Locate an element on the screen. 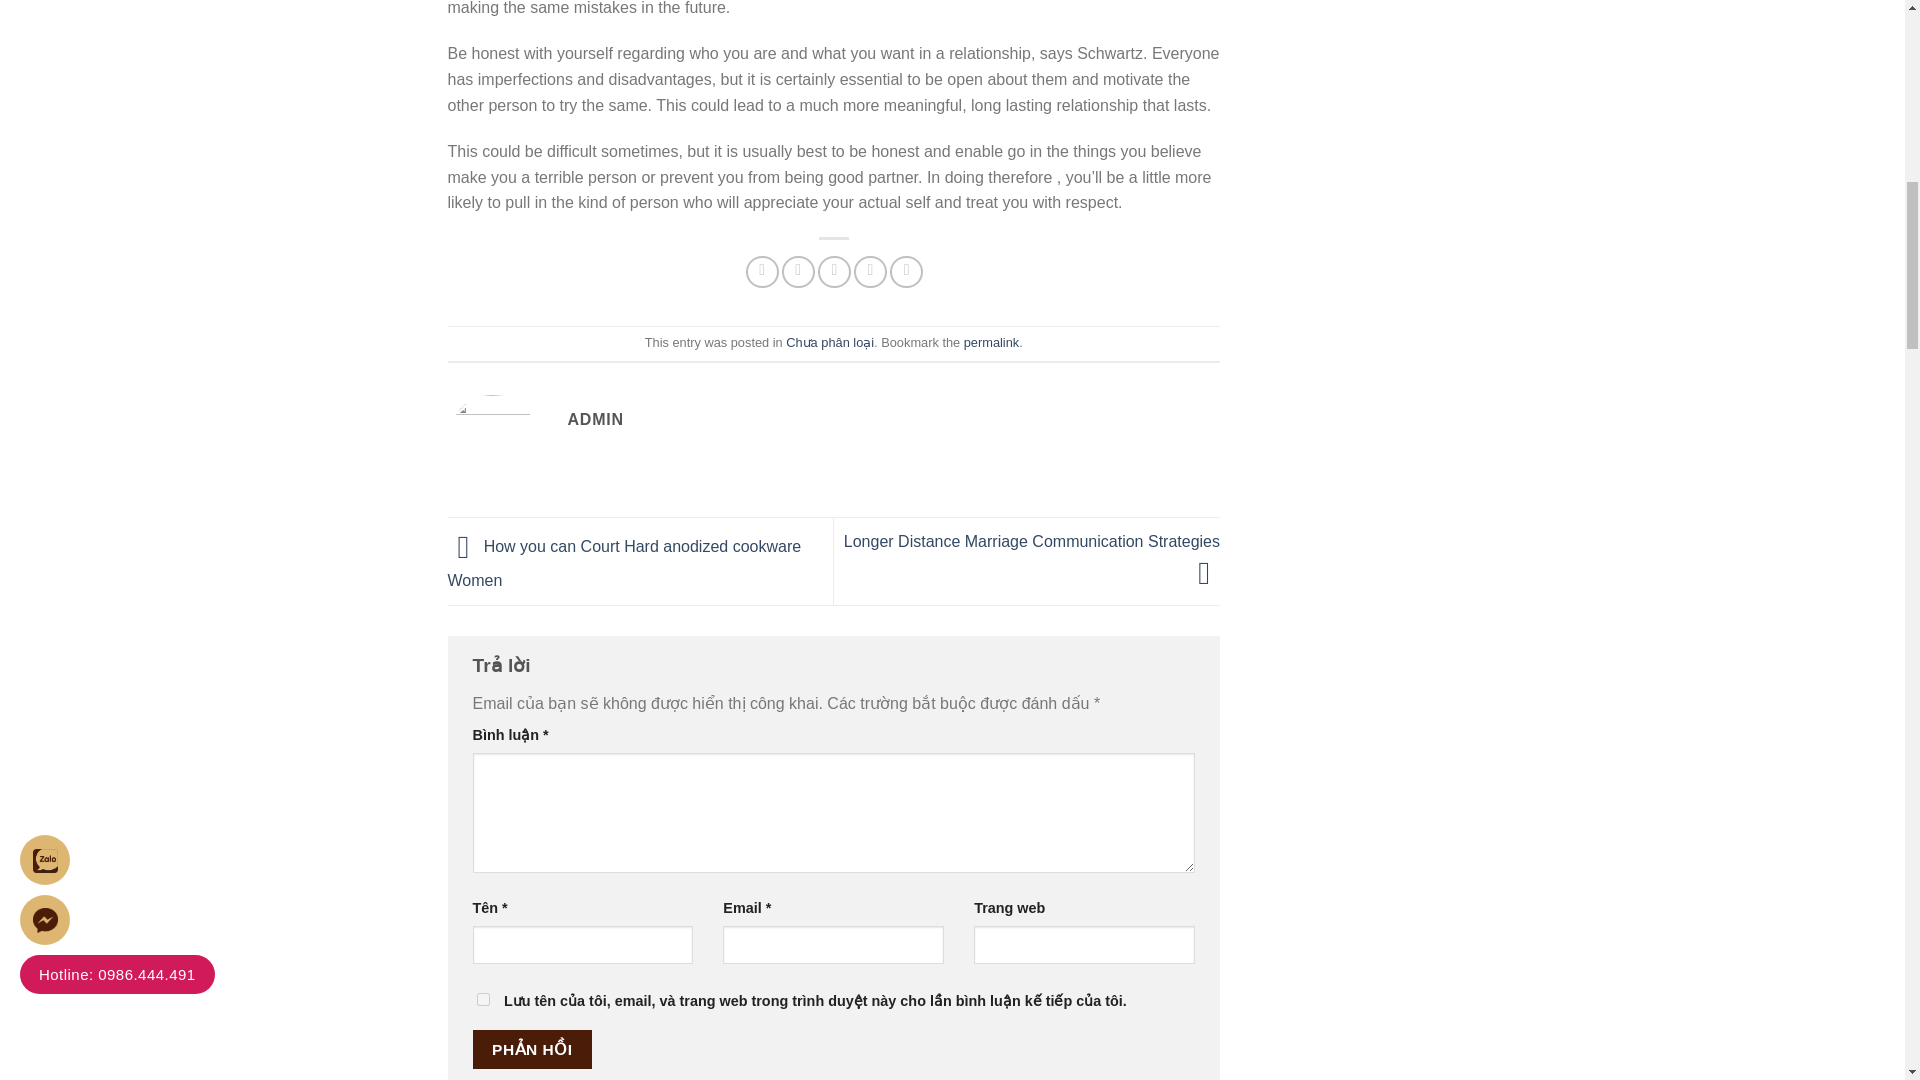  Longer Distance Marriage Communication Strategies is located at coordinates (1032, 557).